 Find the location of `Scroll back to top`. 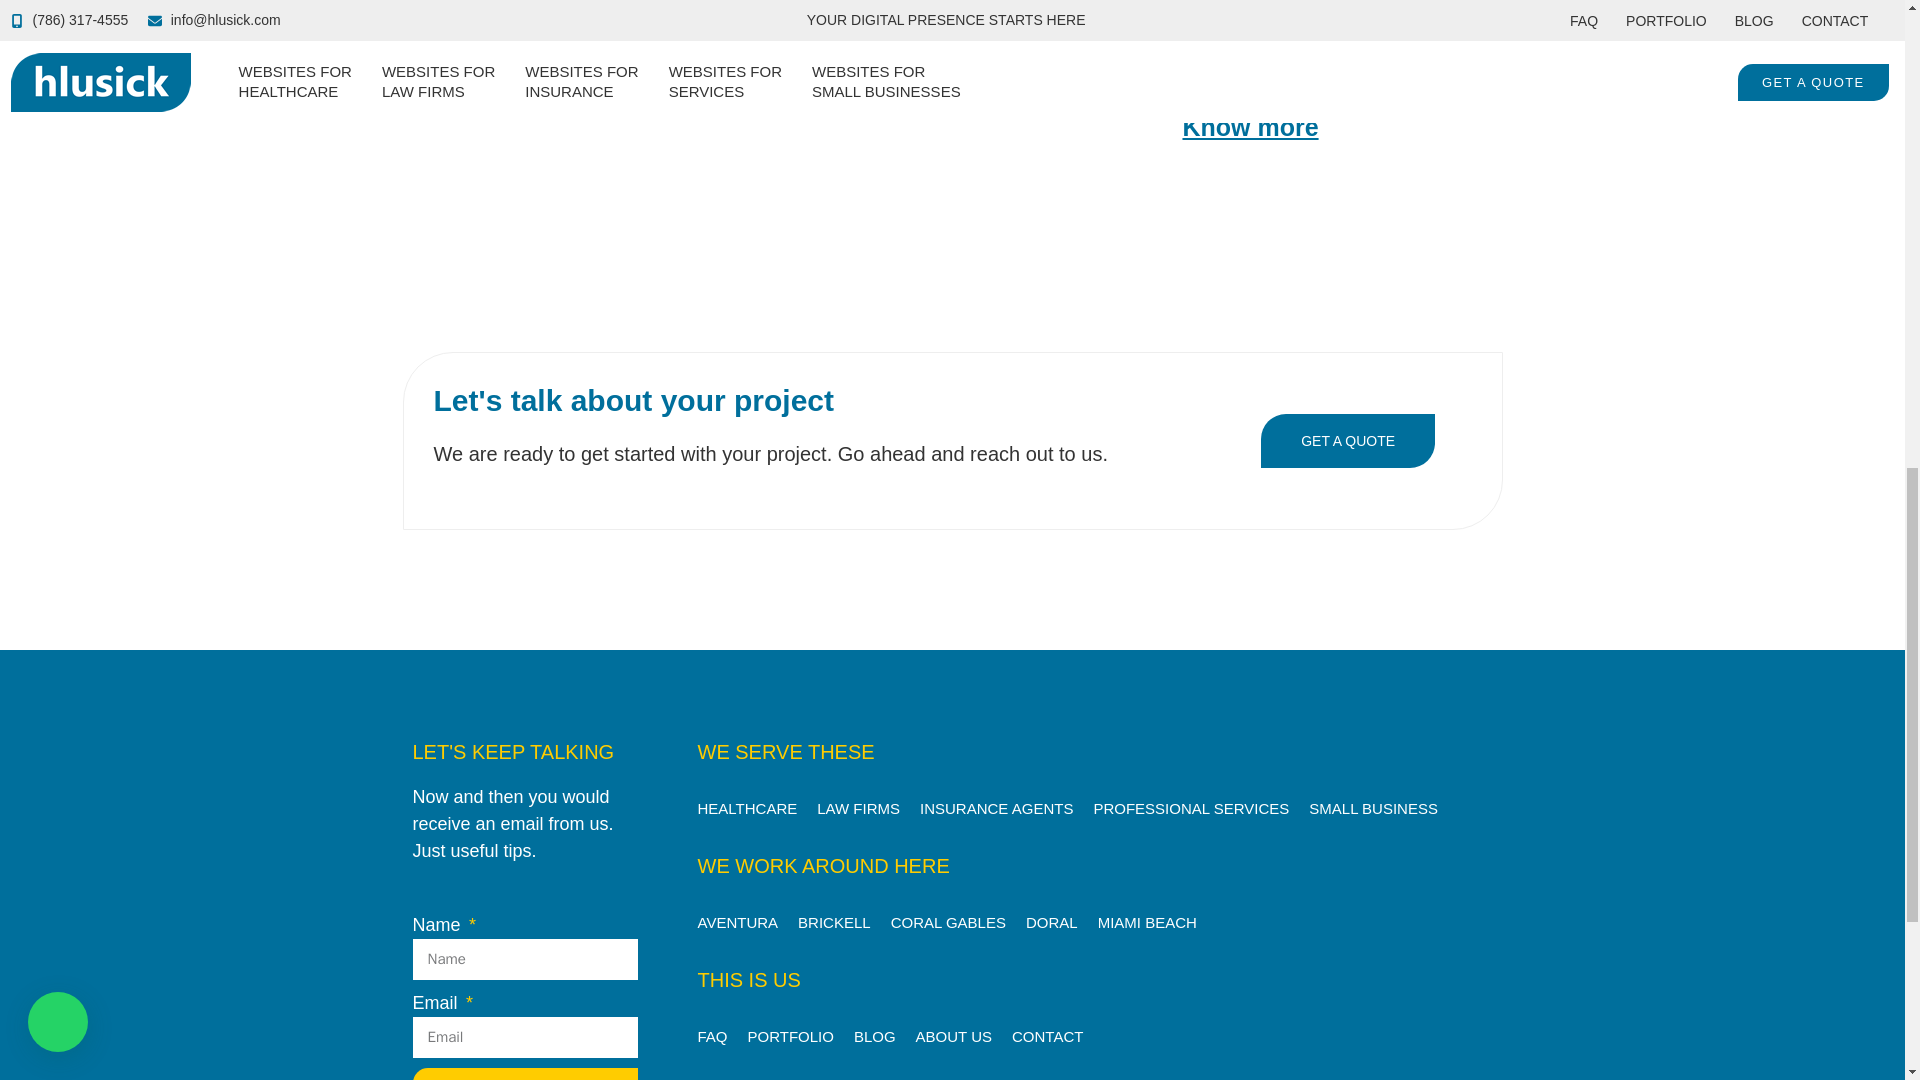

Scroll back to top is located at coordinates (1855, 949).